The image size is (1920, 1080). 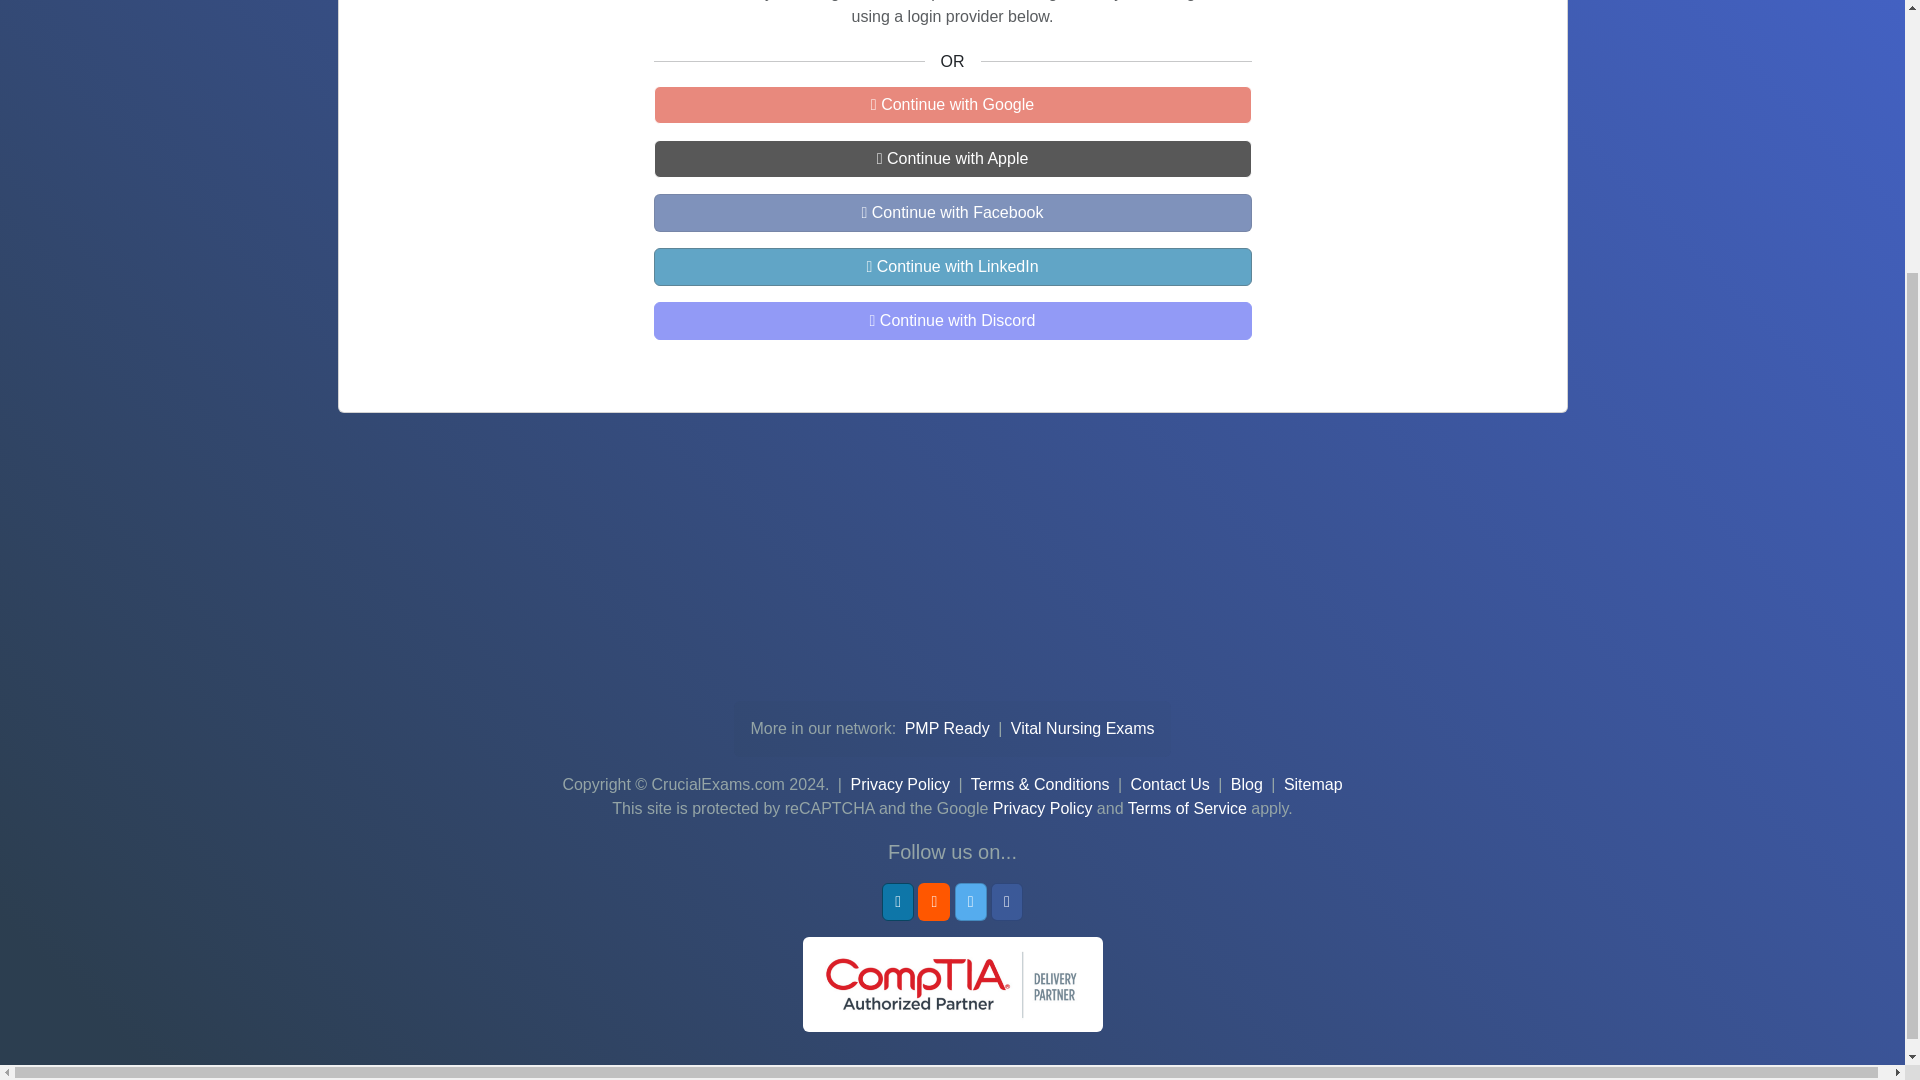 What do you see at coordinates (952, 267) in the screenshot?
I see `Log in using your LinkedIn account` at bounding box center [952, 267].